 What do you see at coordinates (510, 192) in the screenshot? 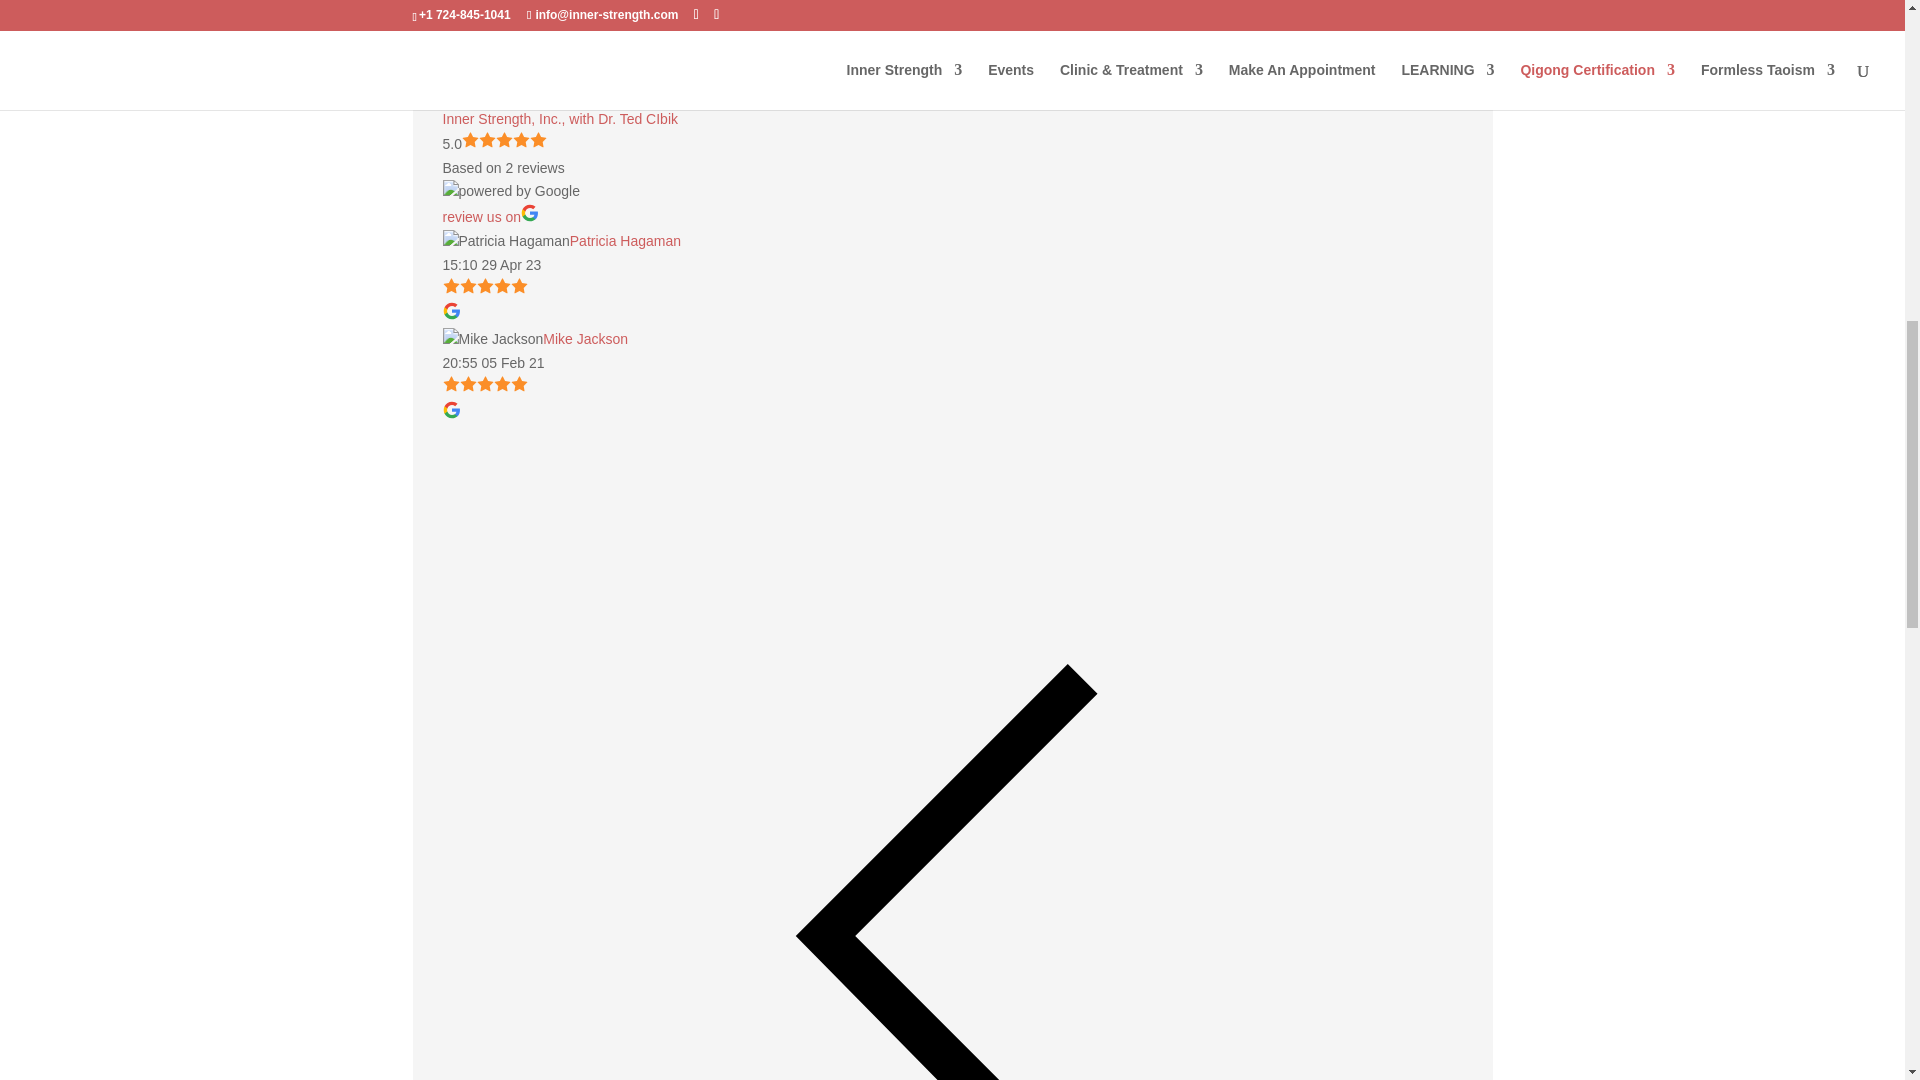
I see `powered by Google` at bounding box center [510, 192].